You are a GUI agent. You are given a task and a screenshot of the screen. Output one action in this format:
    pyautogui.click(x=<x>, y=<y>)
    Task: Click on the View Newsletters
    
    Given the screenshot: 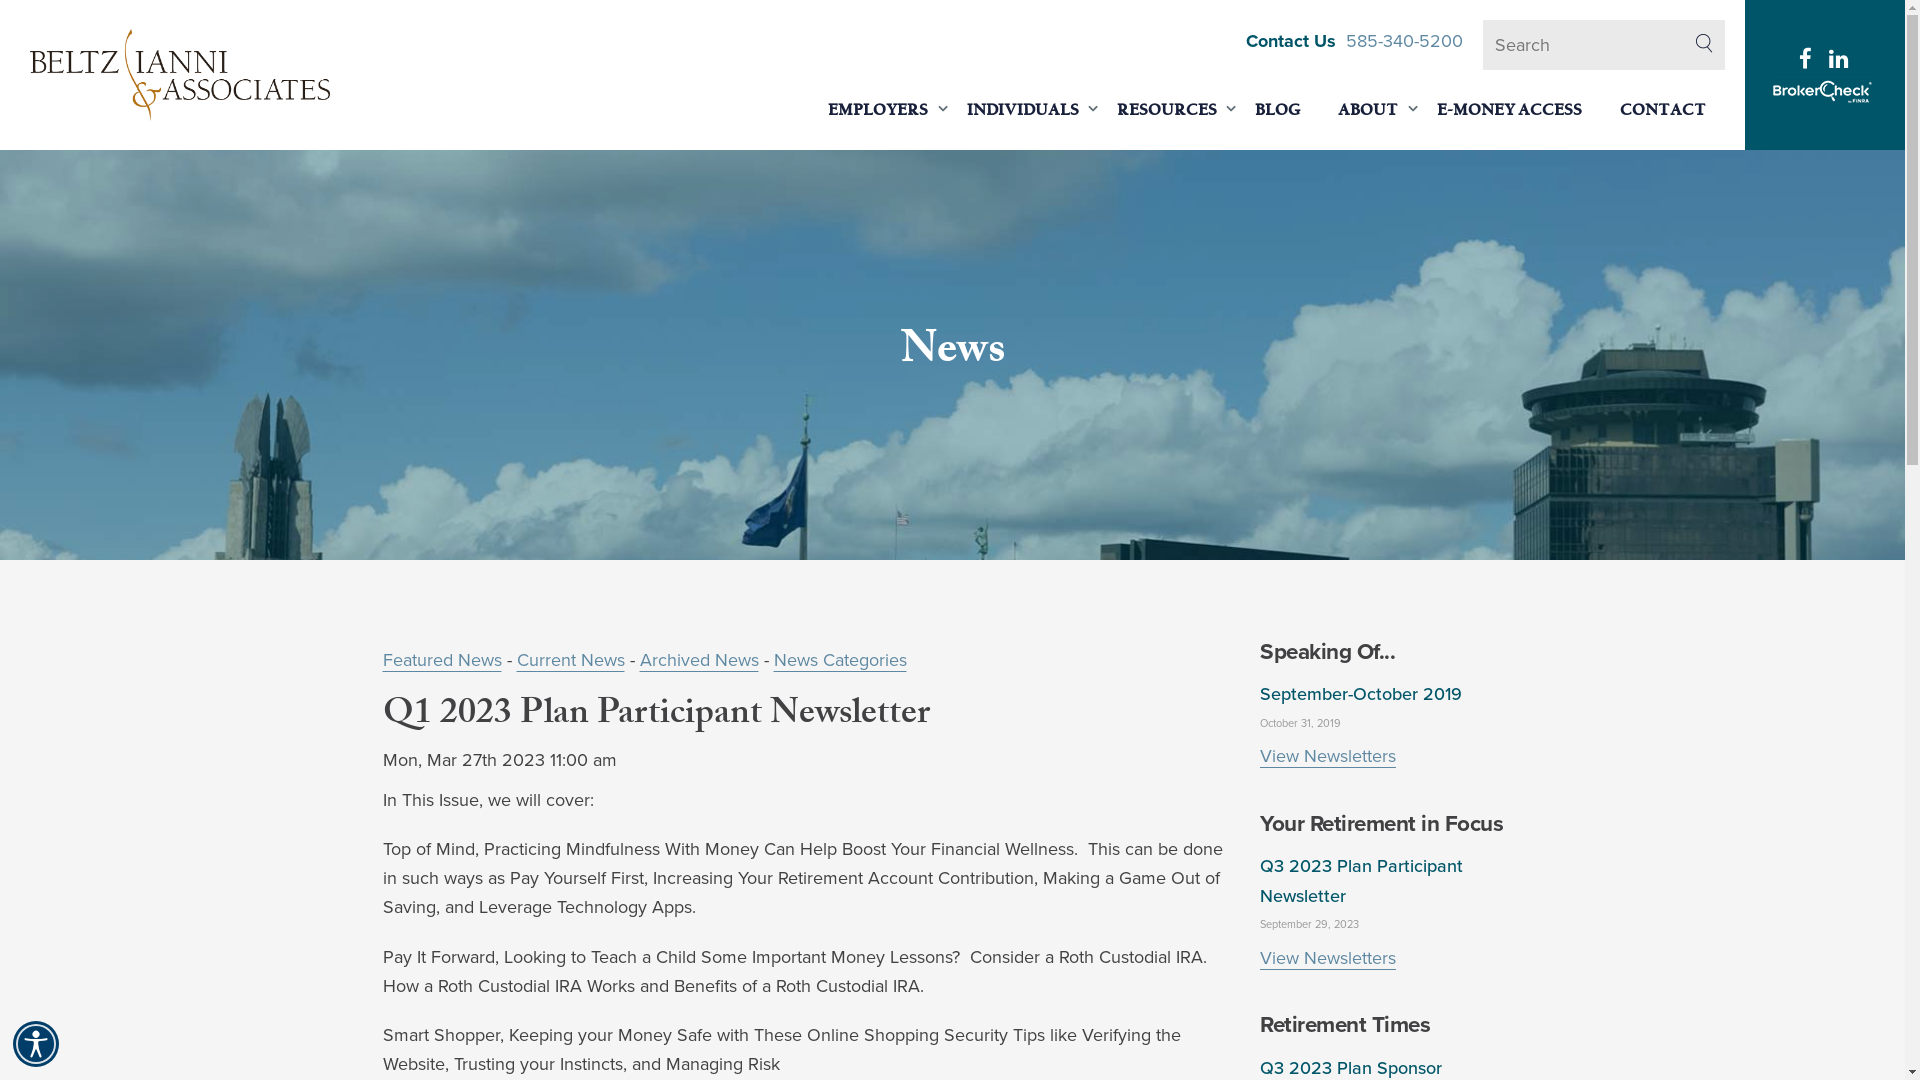 What is the action you would take?
    pyautogui.click(x=1328, y=958)
    